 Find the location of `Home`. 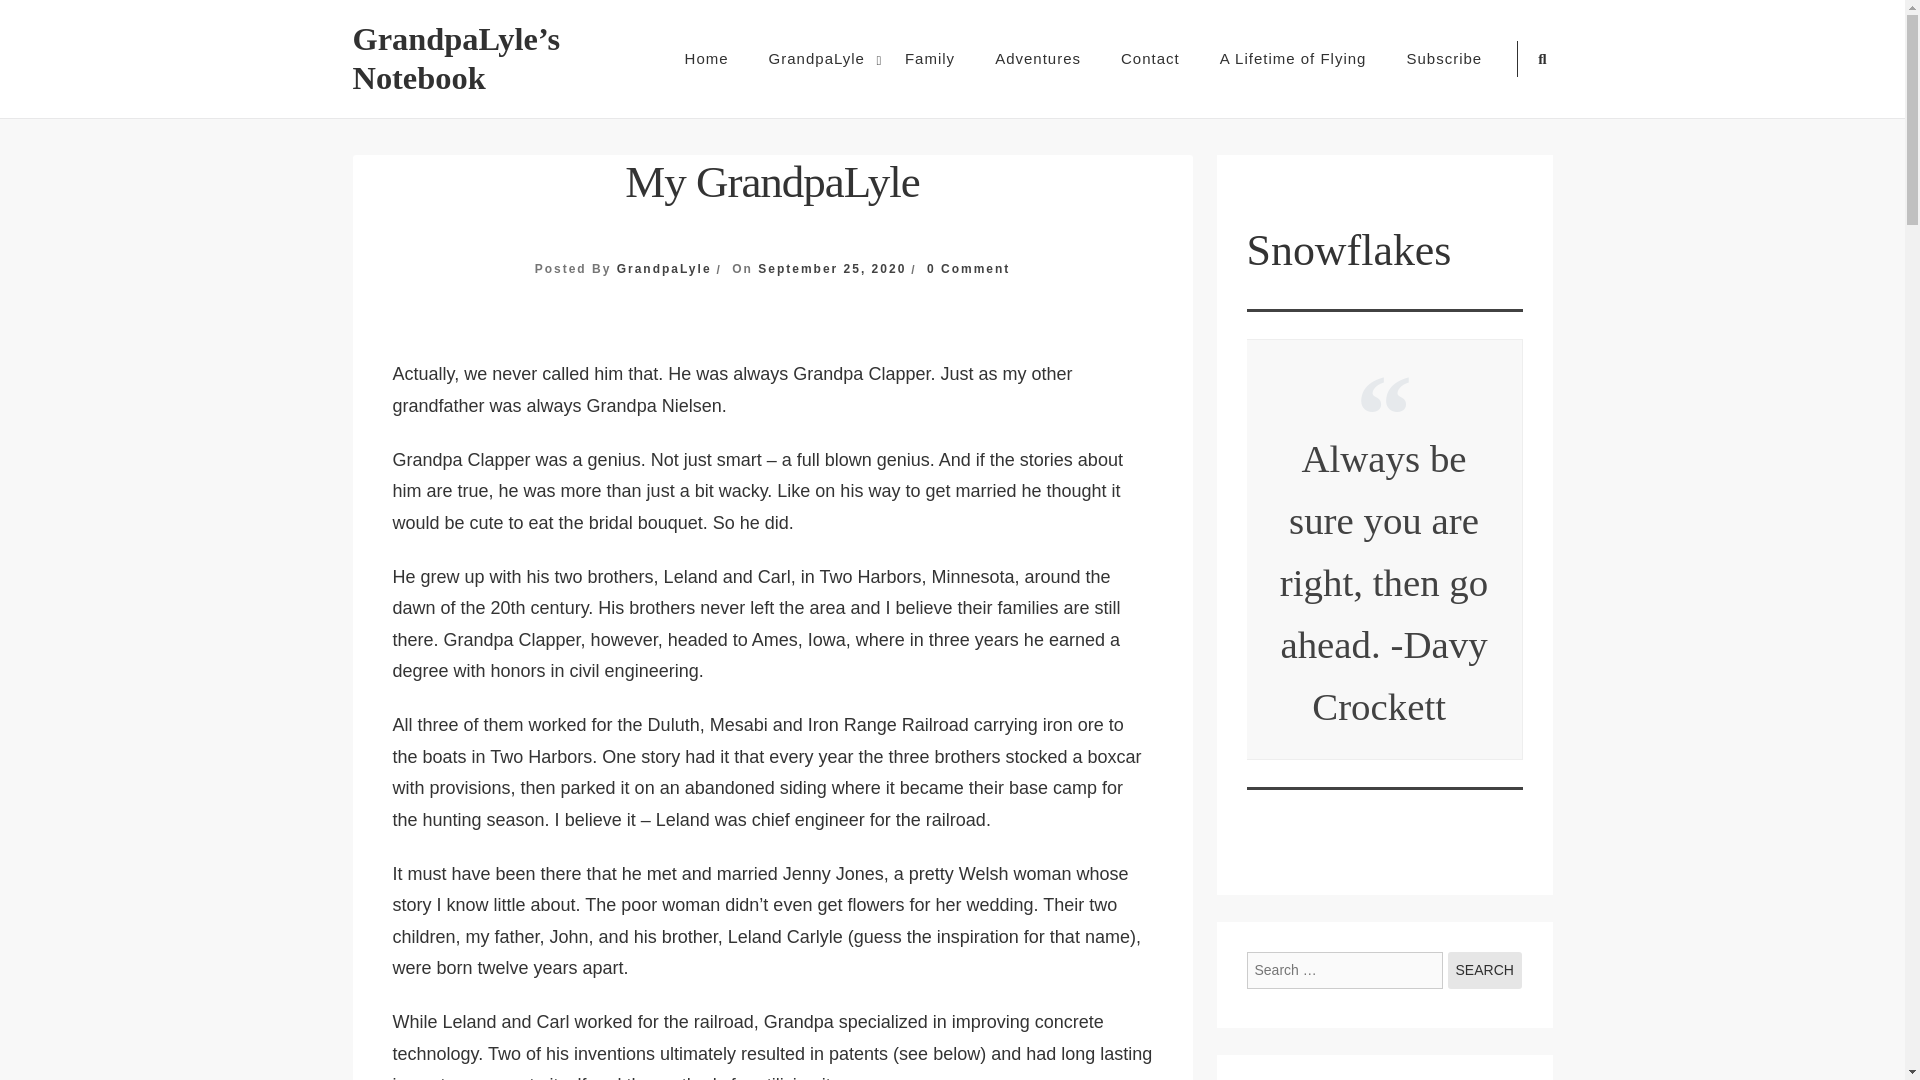

Home is located at coordinates (1484, 970).